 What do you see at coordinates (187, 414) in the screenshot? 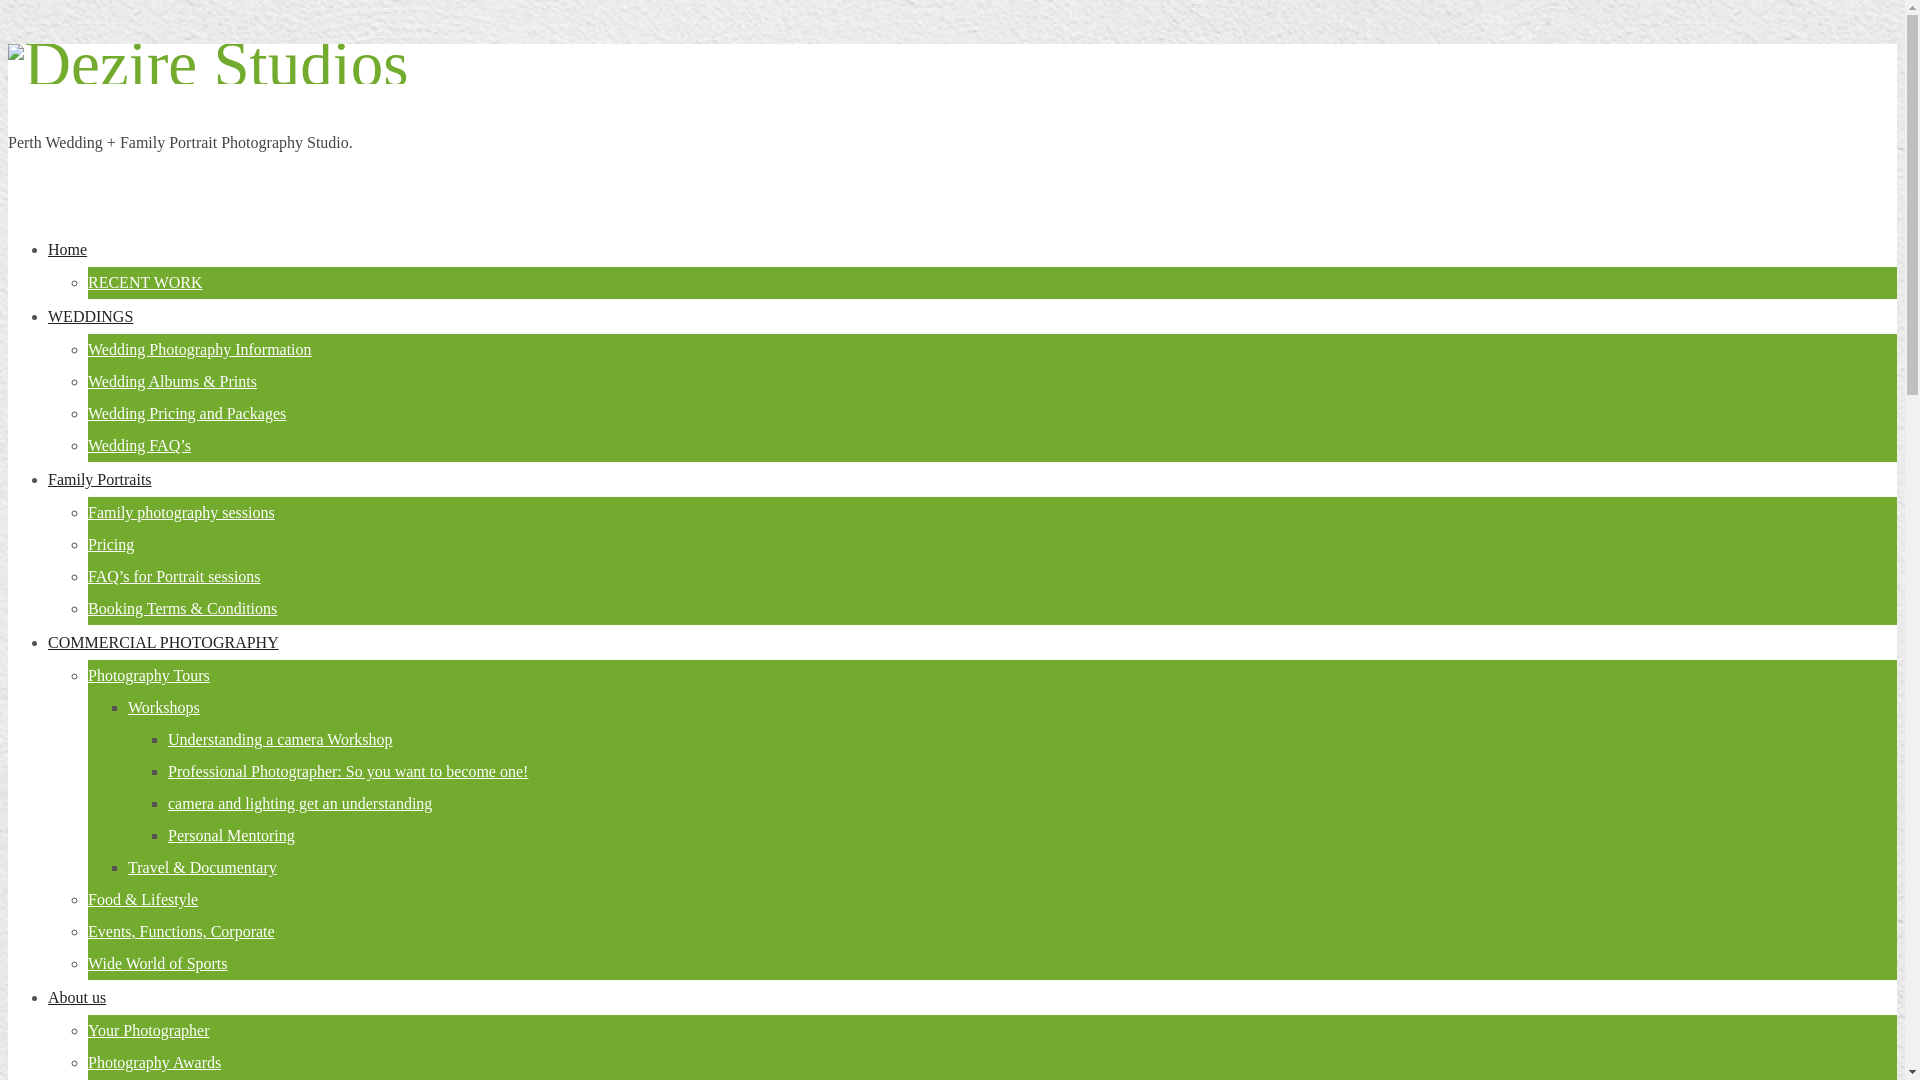
I see `Wedding Pricing and Packages` at bounding box center [187, 414].